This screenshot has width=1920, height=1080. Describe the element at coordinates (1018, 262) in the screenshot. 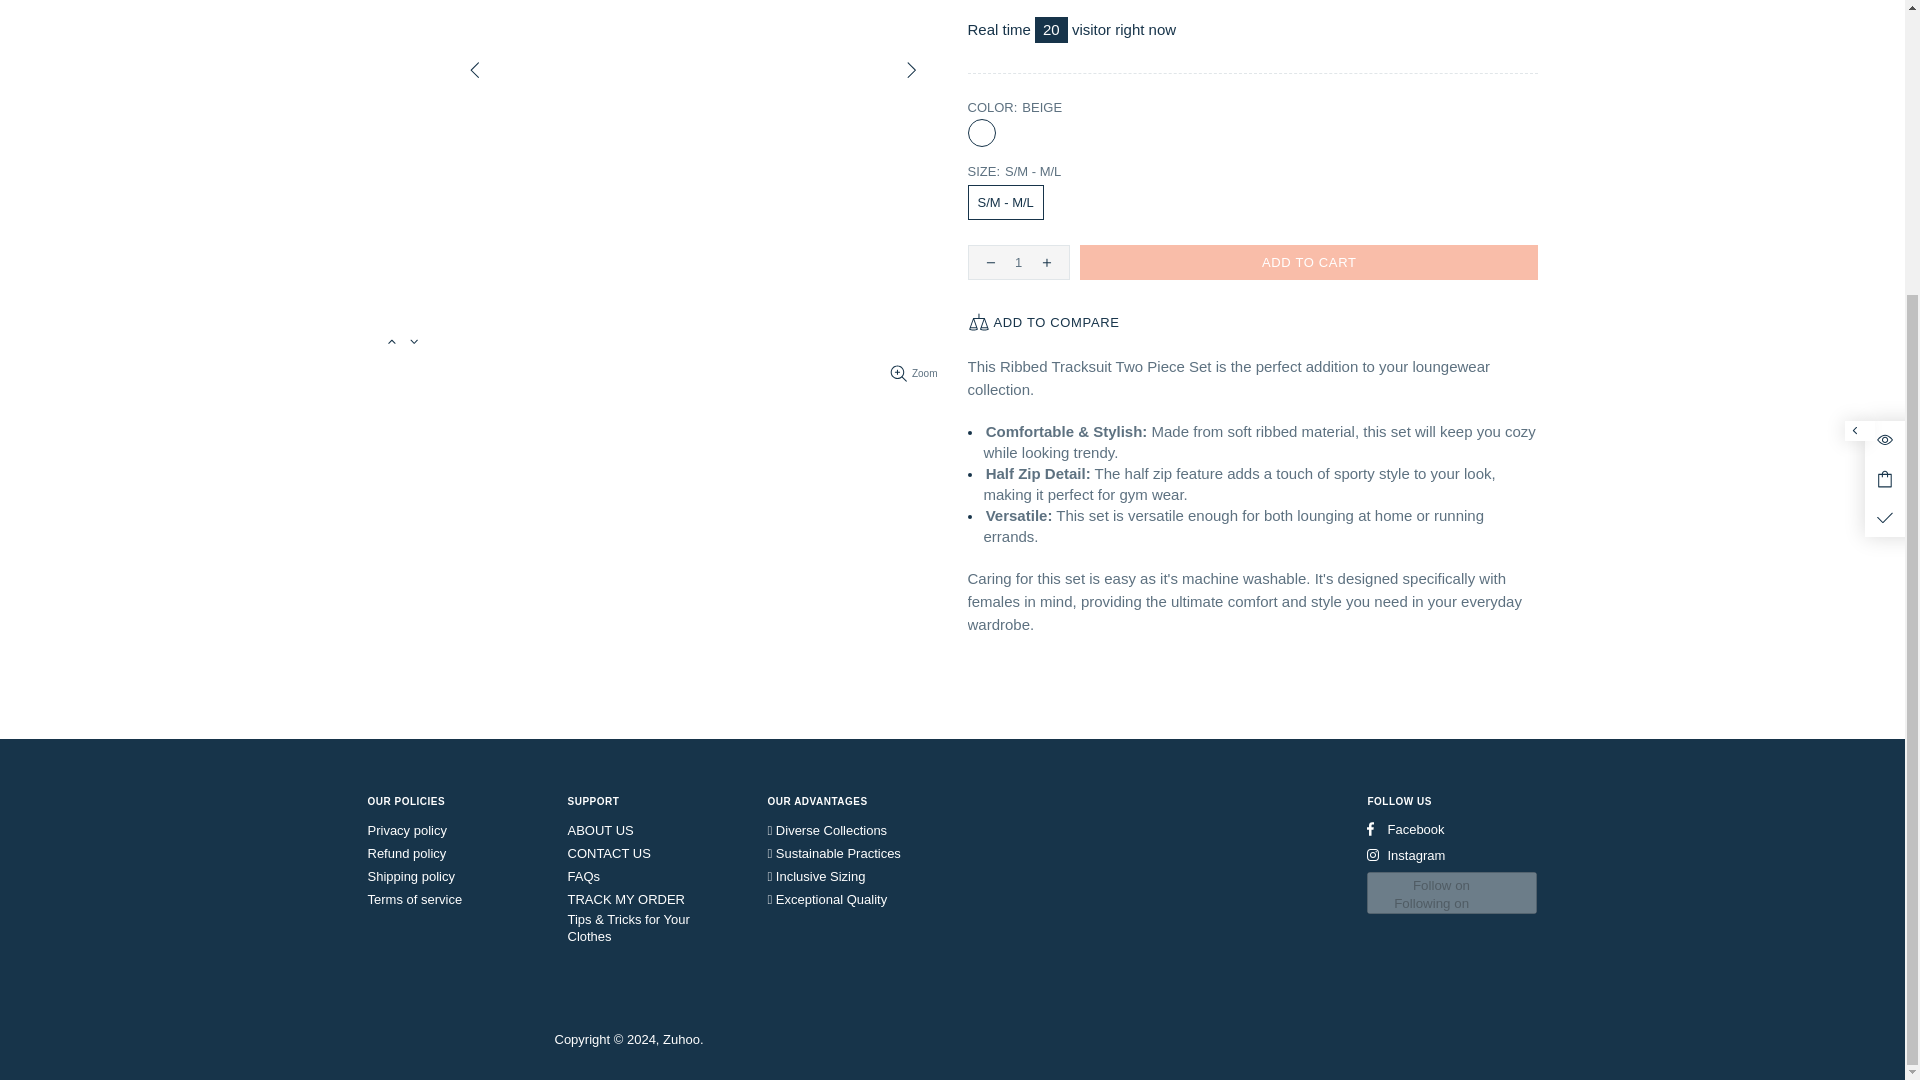

I see `1` at that location.